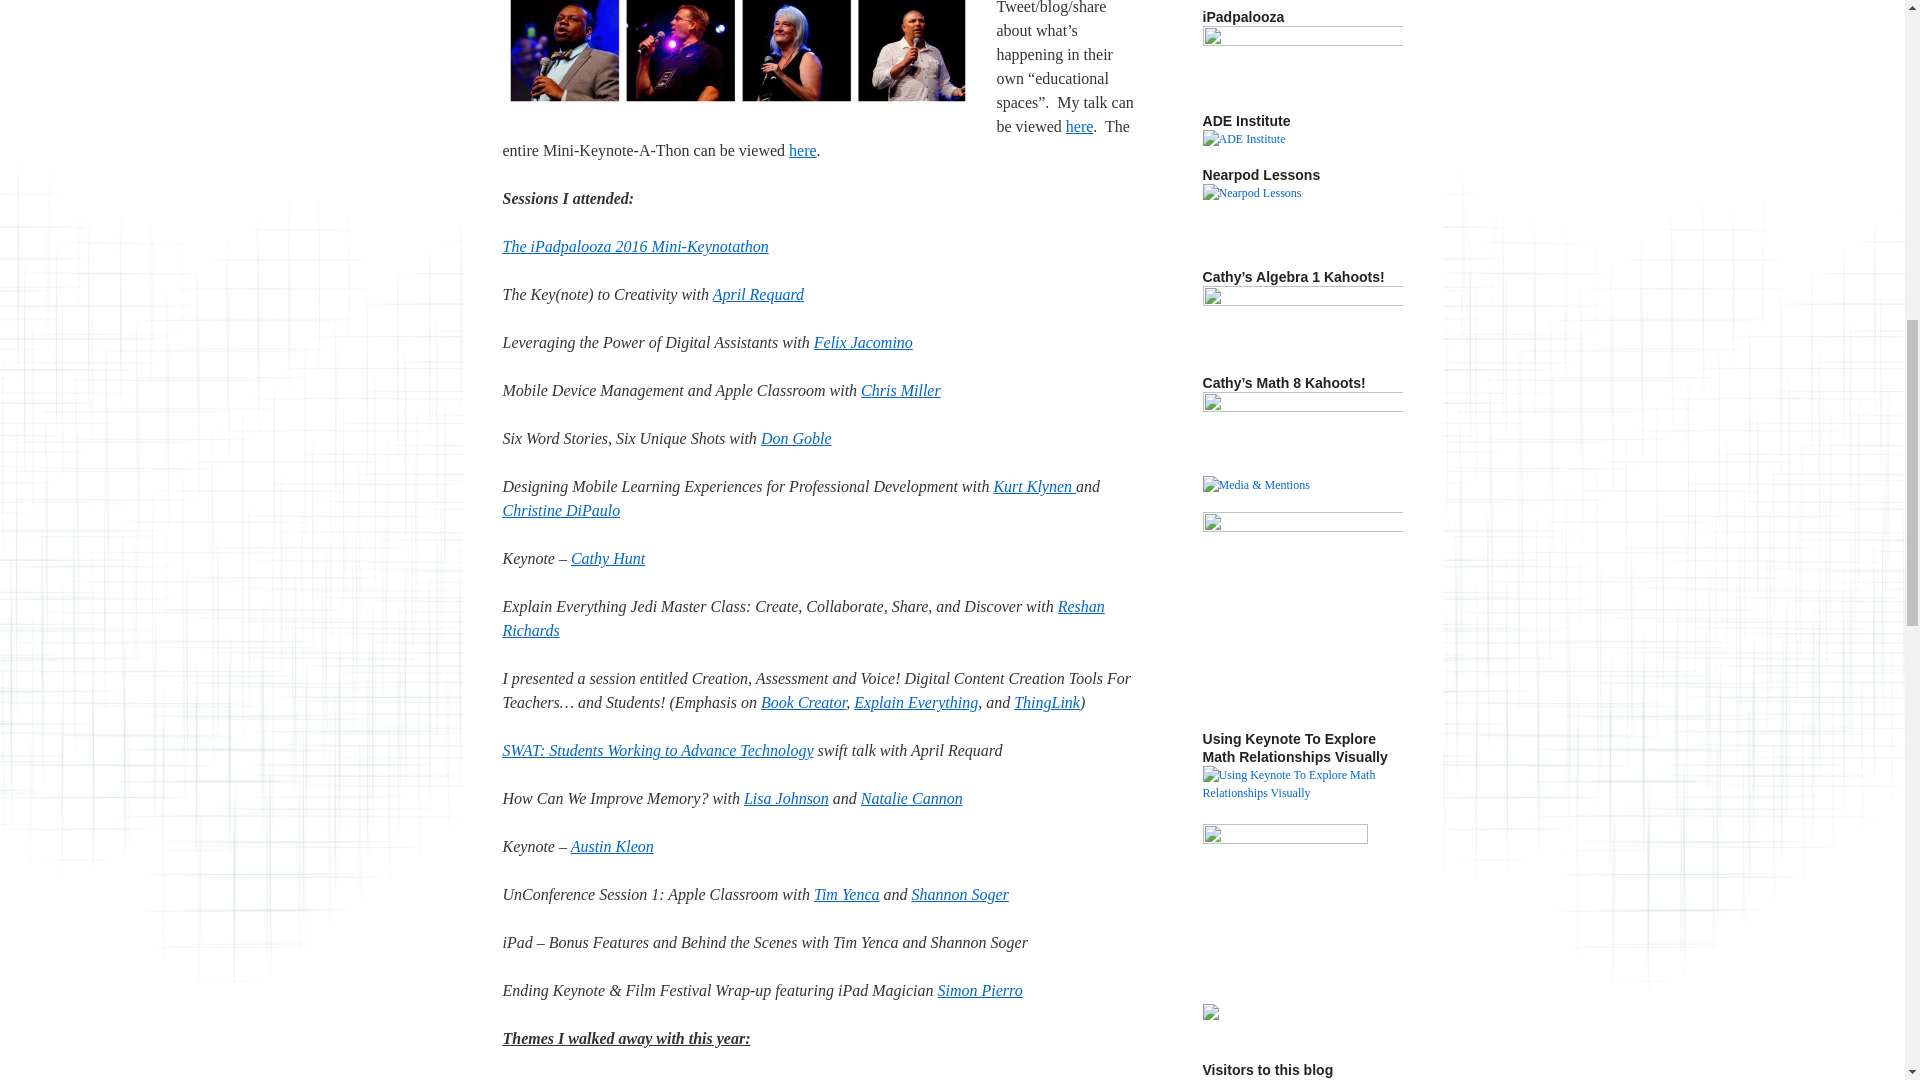  I want to click on here, so click(803, 150).